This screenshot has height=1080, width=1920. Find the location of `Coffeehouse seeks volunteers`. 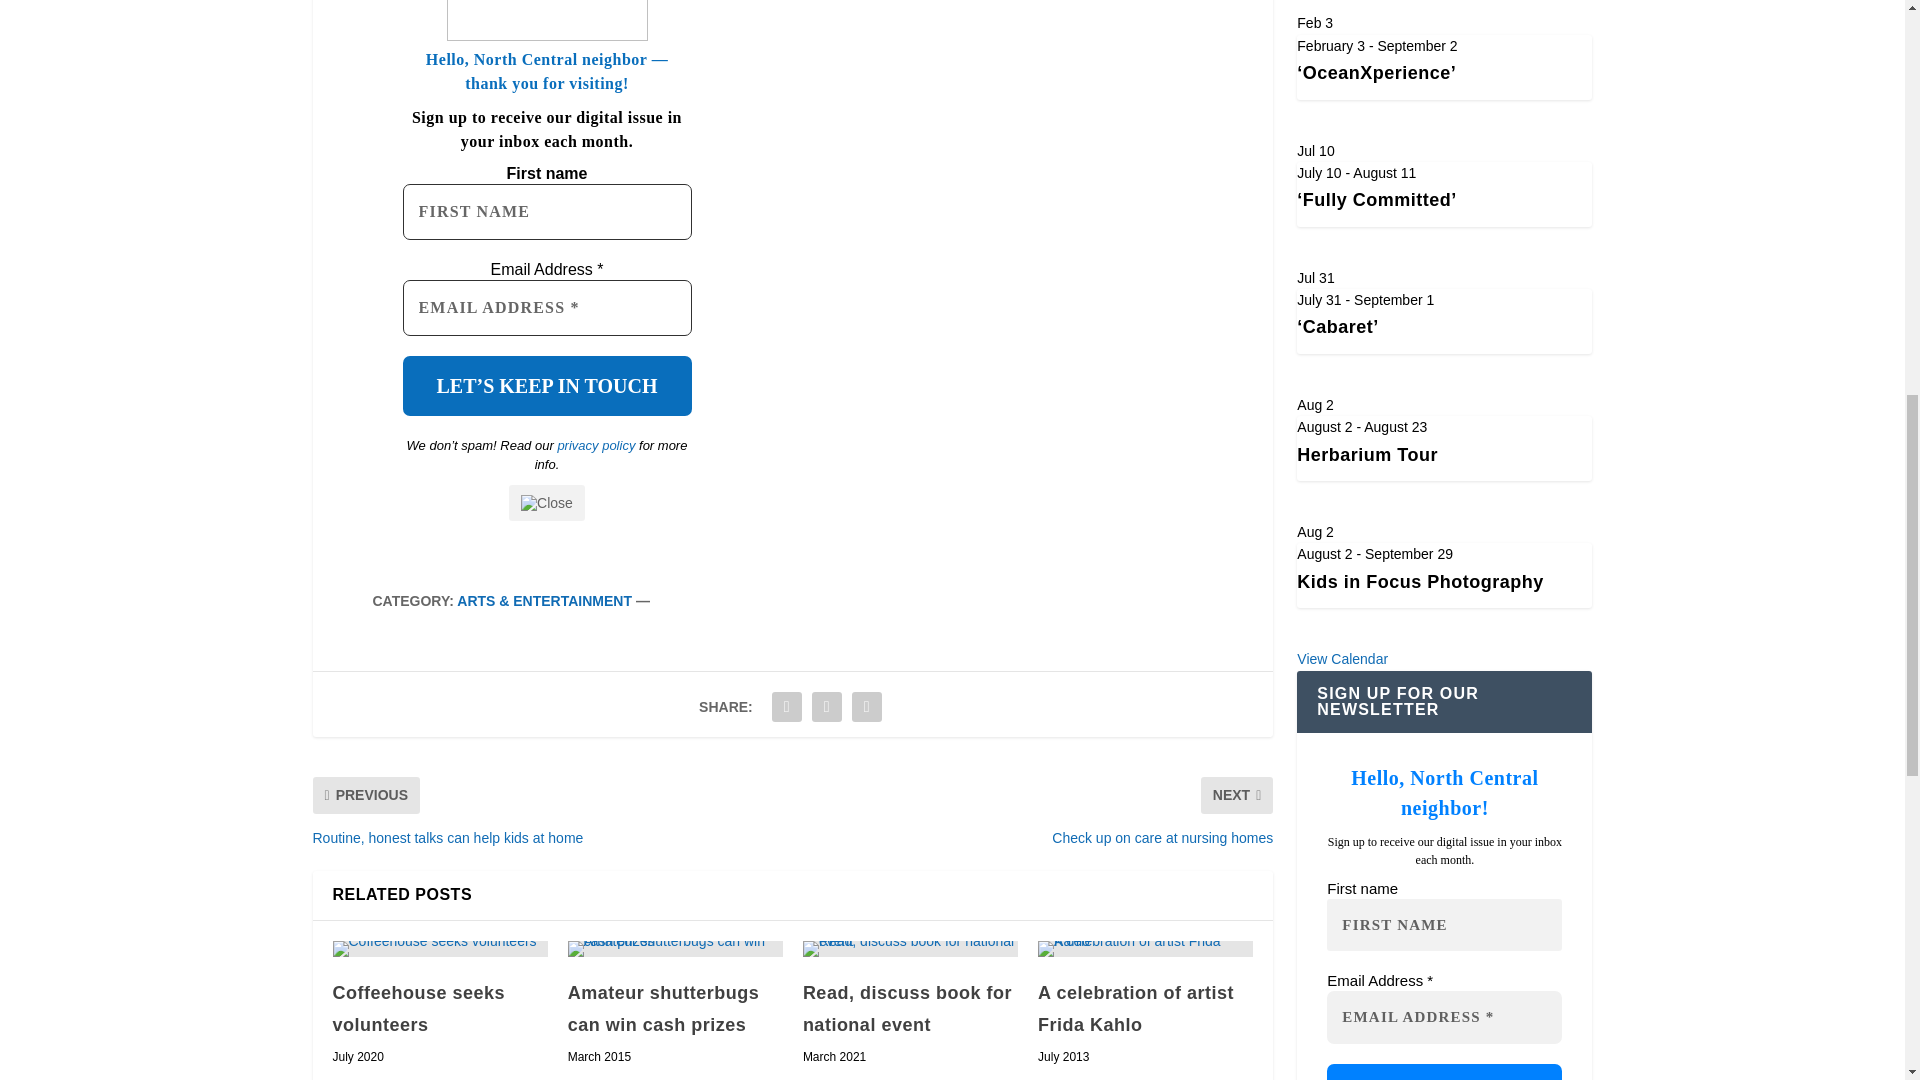

Coffeehouse seeks volunteers is located at coordinates (440, 948).